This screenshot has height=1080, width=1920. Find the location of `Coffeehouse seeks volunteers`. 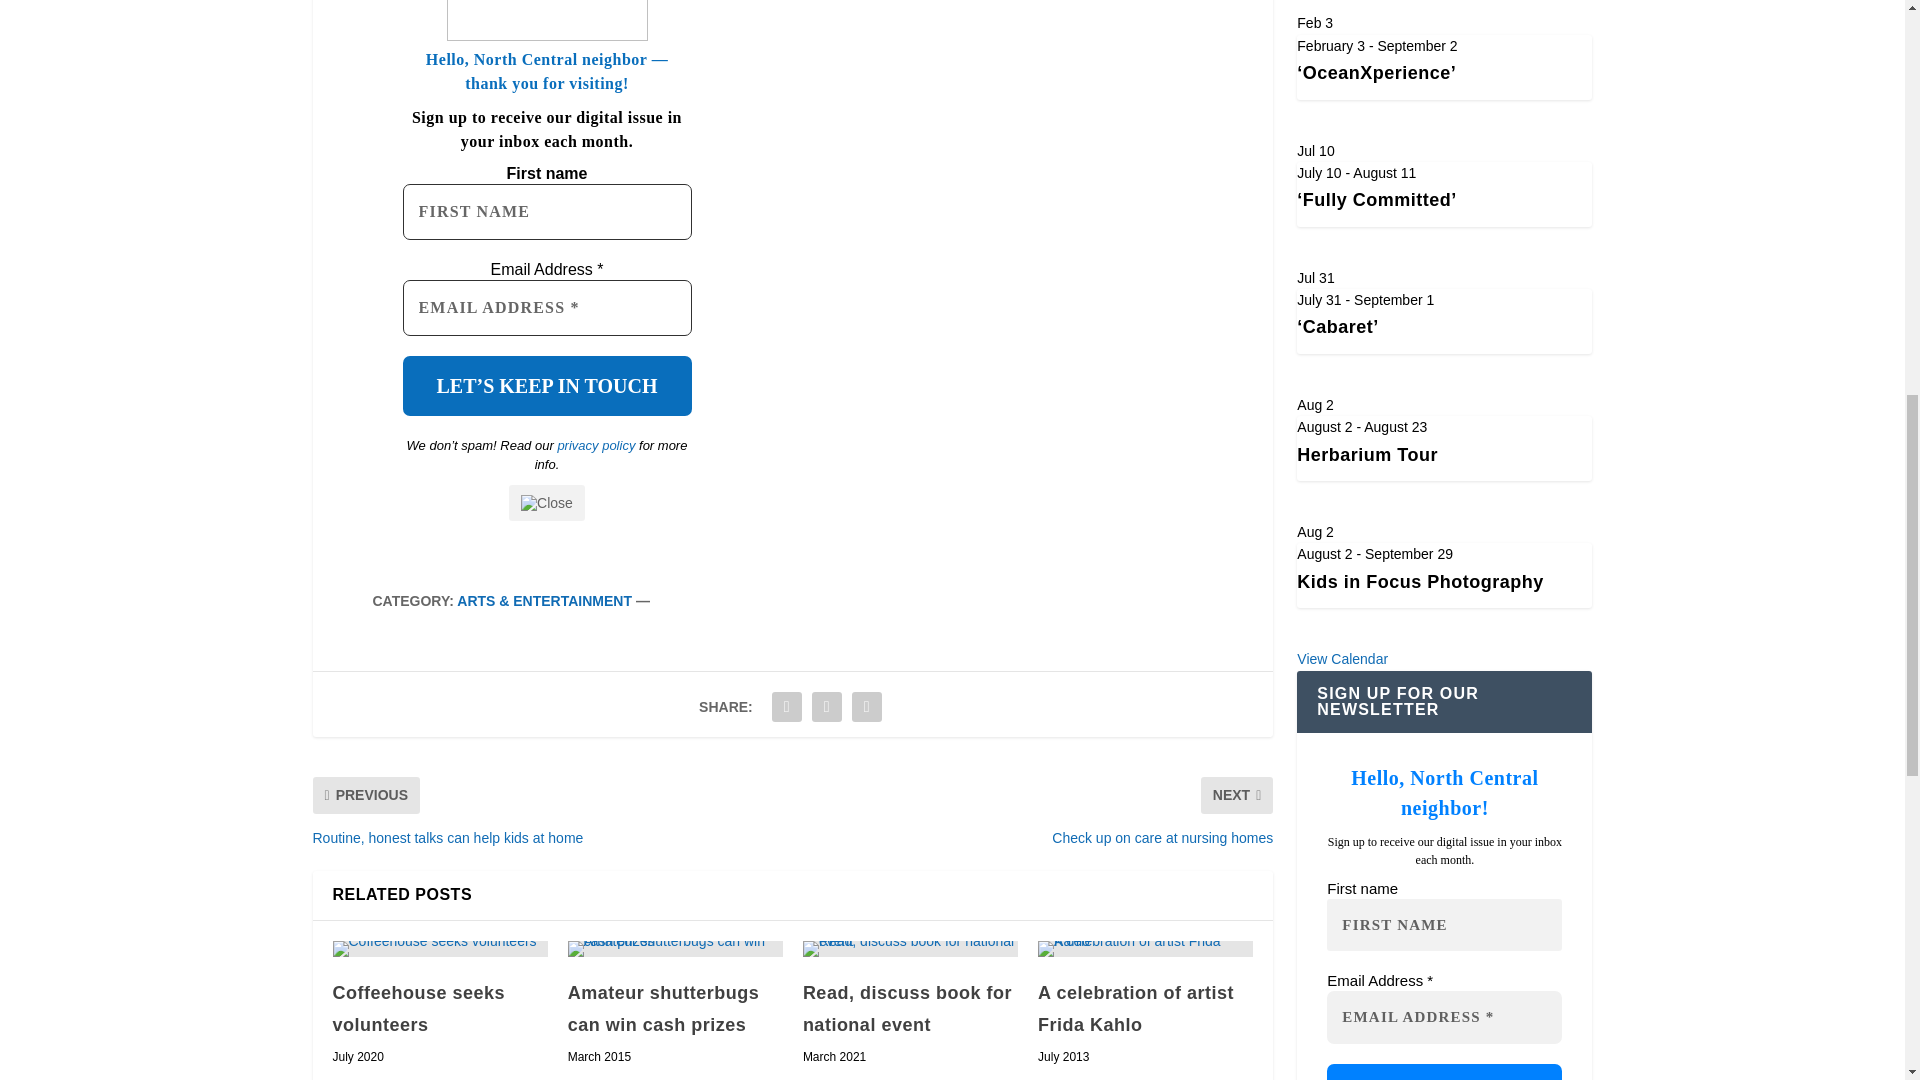

Coffeehouse seeks volunteers is located at coordinates (440, 948).